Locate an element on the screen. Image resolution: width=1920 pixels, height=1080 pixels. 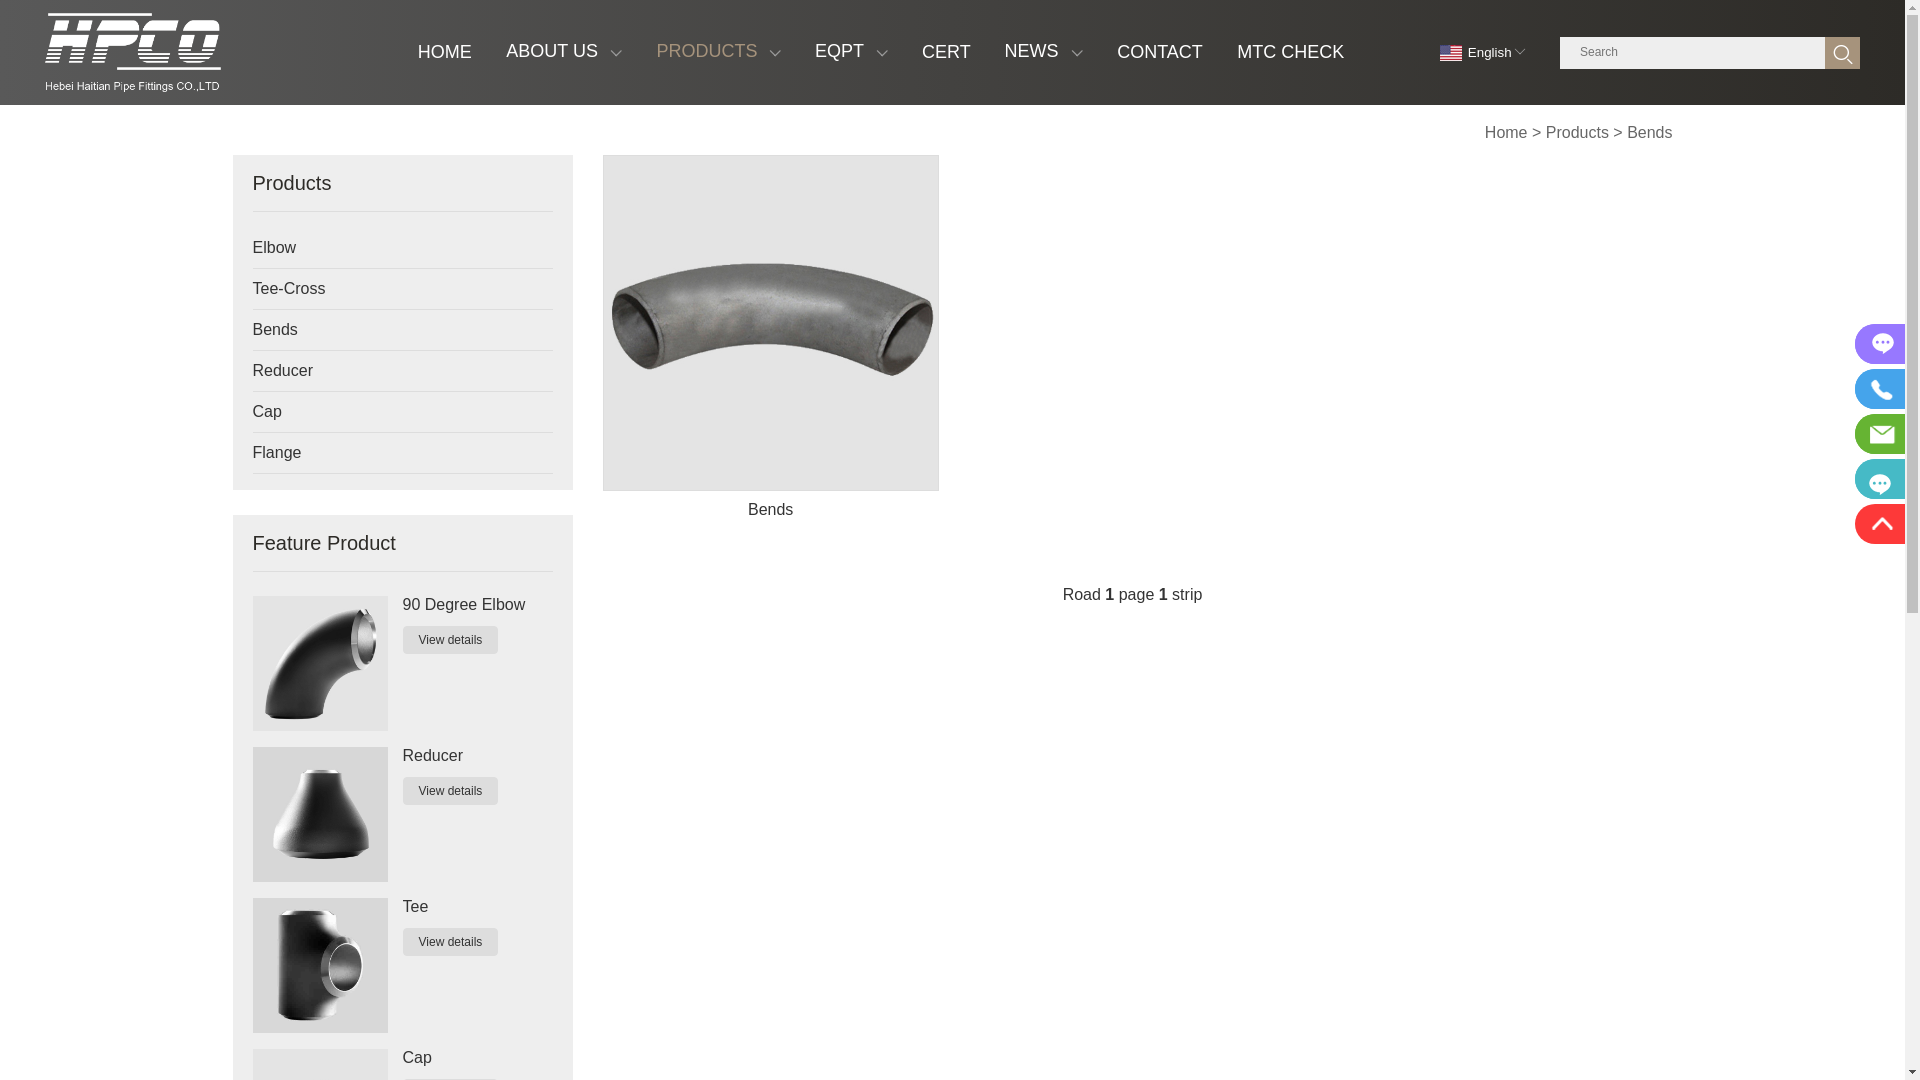
PRODUCTS is located at coordinates (718, 52).